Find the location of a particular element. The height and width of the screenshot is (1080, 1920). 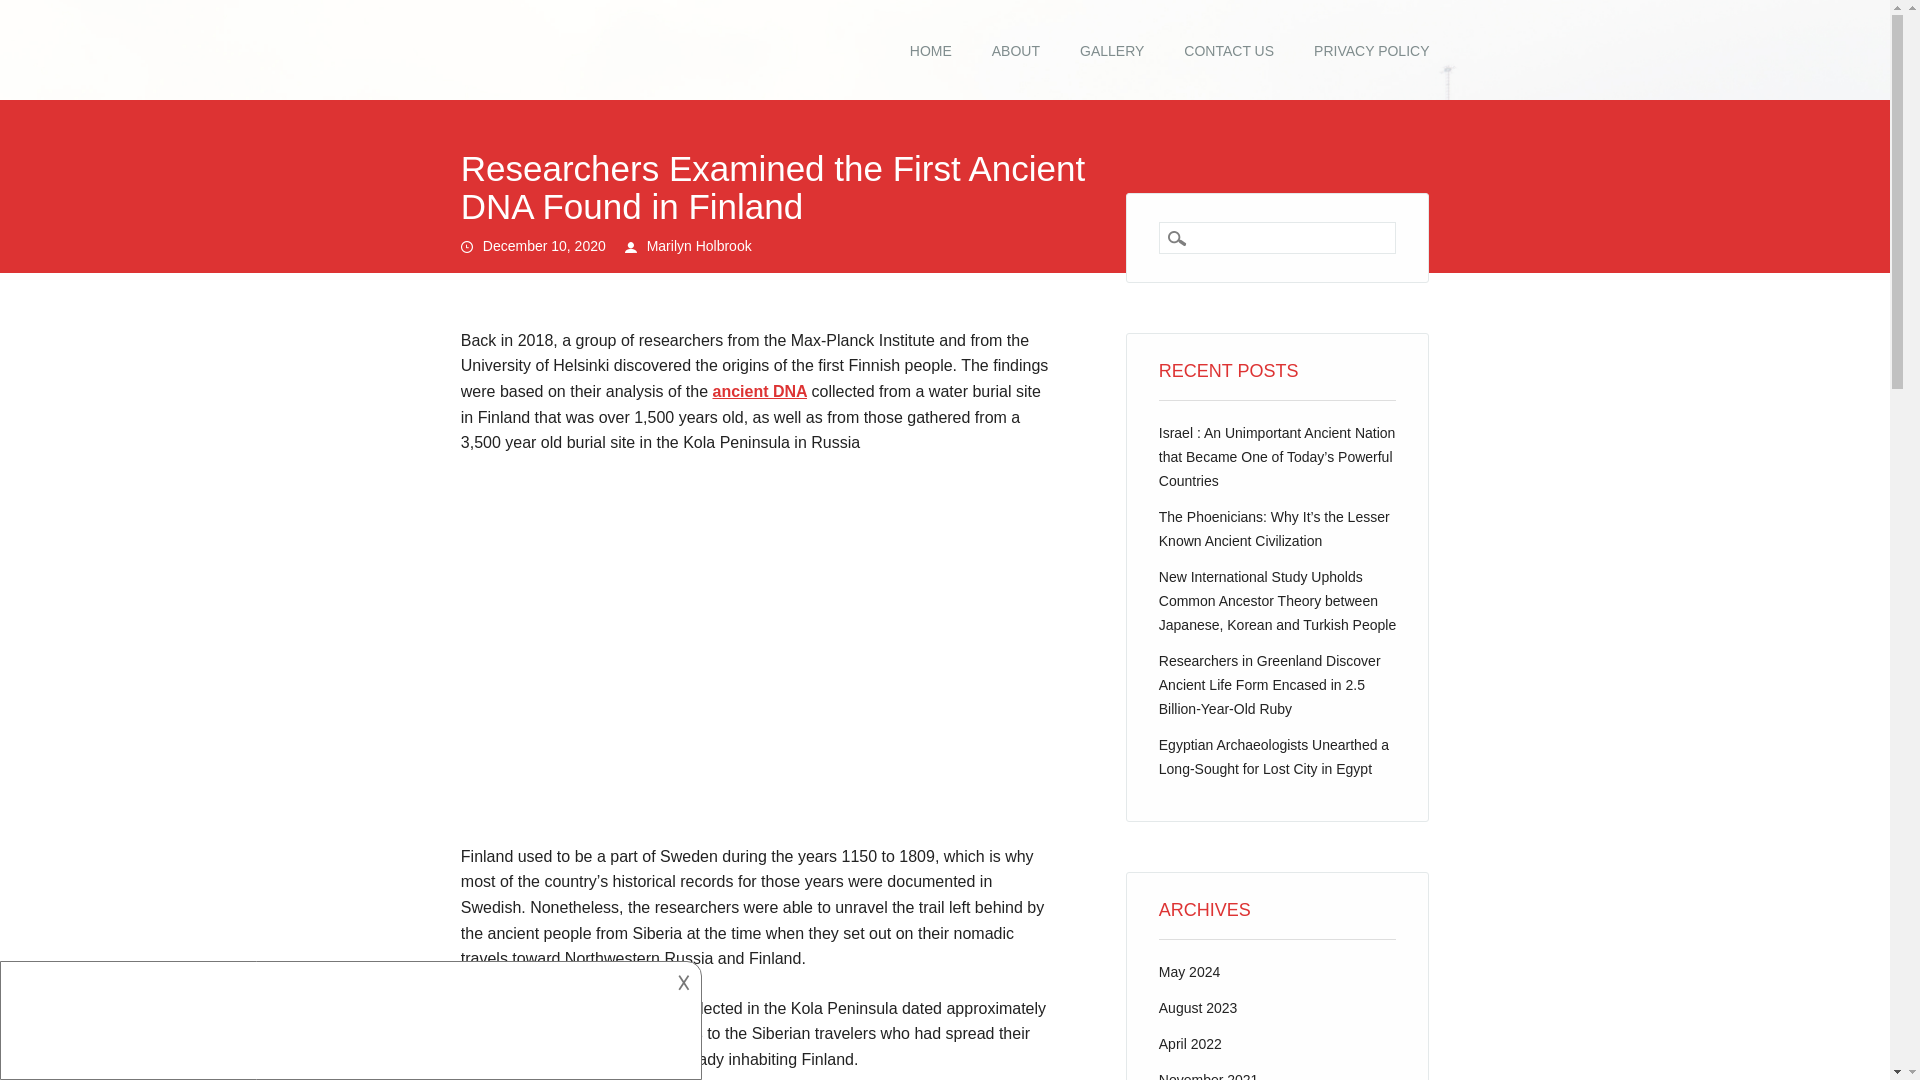

HOME is located at coordinates (930, 51).